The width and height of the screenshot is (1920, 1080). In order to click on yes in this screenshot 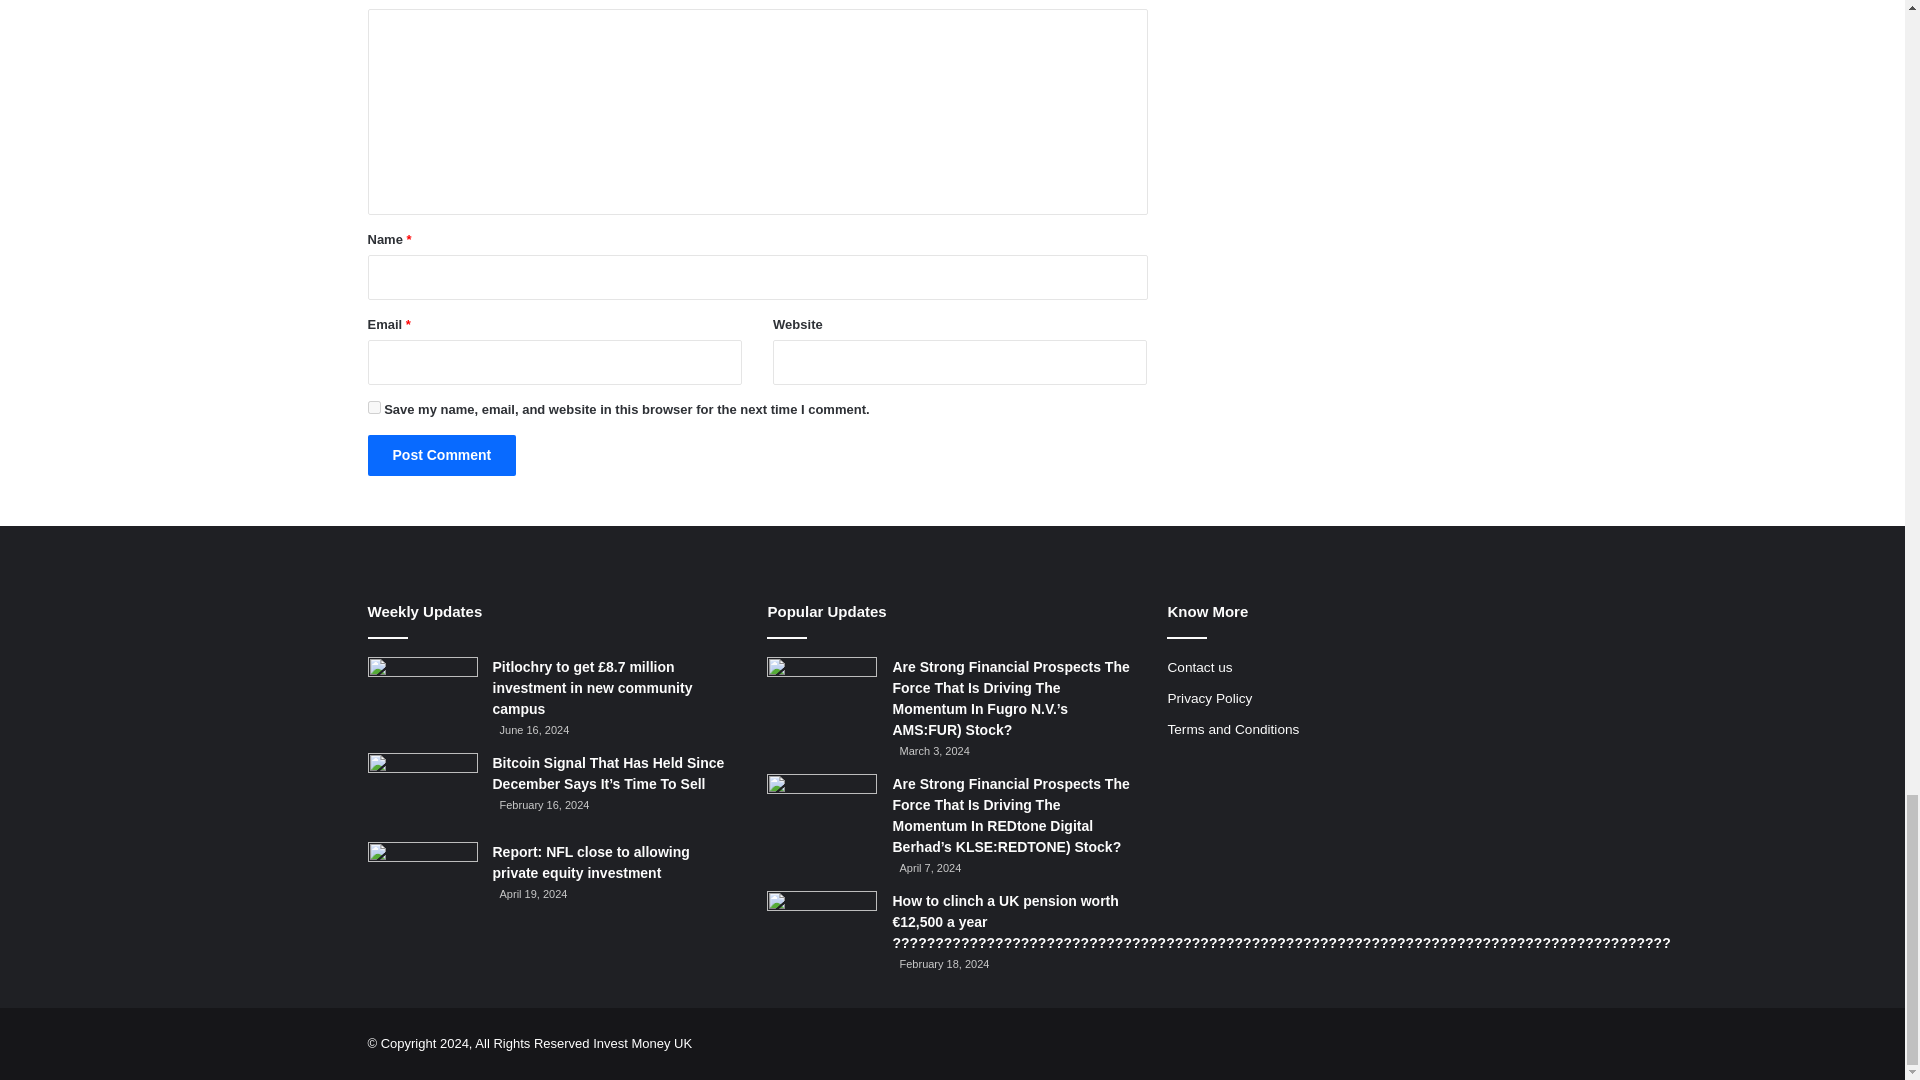, I will do `click(374, 406)`.